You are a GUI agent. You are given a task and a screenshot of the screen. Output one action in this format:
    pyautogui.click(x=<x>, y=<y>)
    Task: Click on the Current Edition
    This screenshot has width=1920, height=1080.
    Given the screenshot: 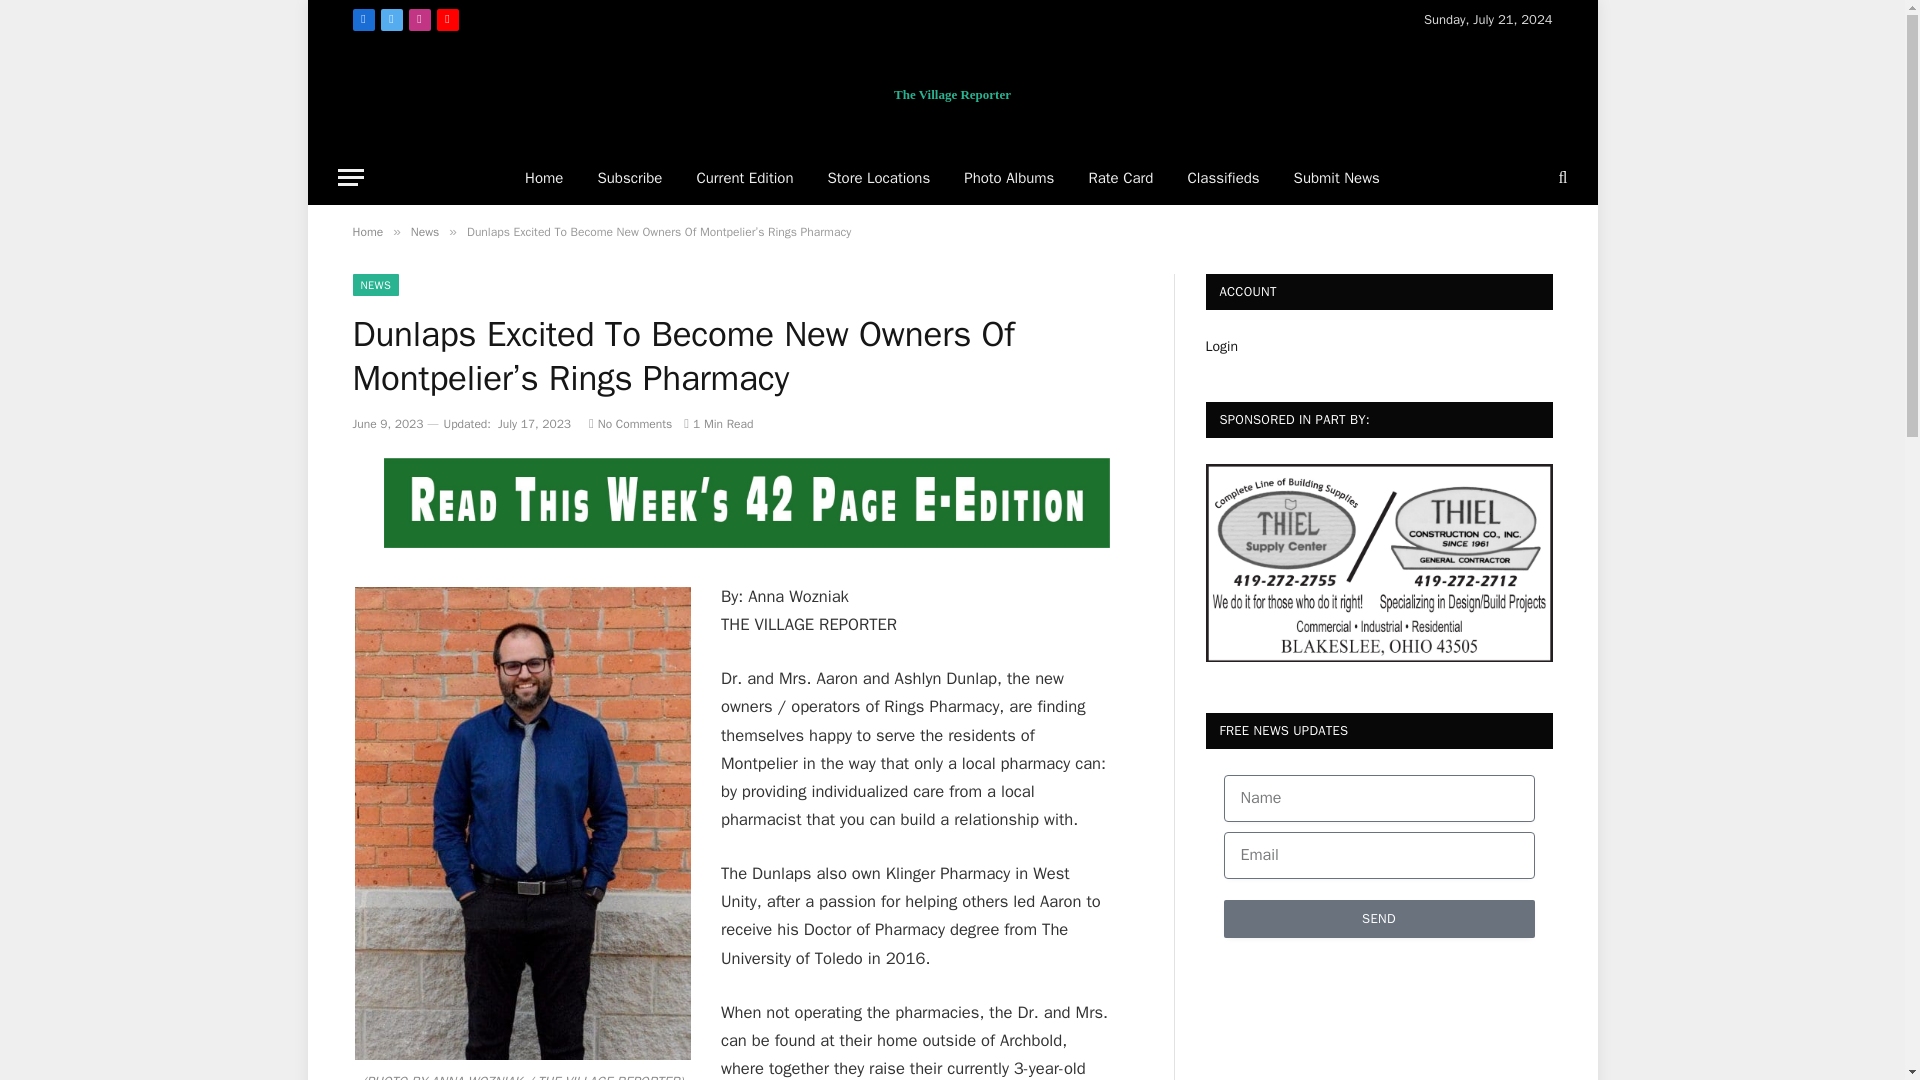 What is the action you would take?
    pyautogui.click(x=744, y=178)
    